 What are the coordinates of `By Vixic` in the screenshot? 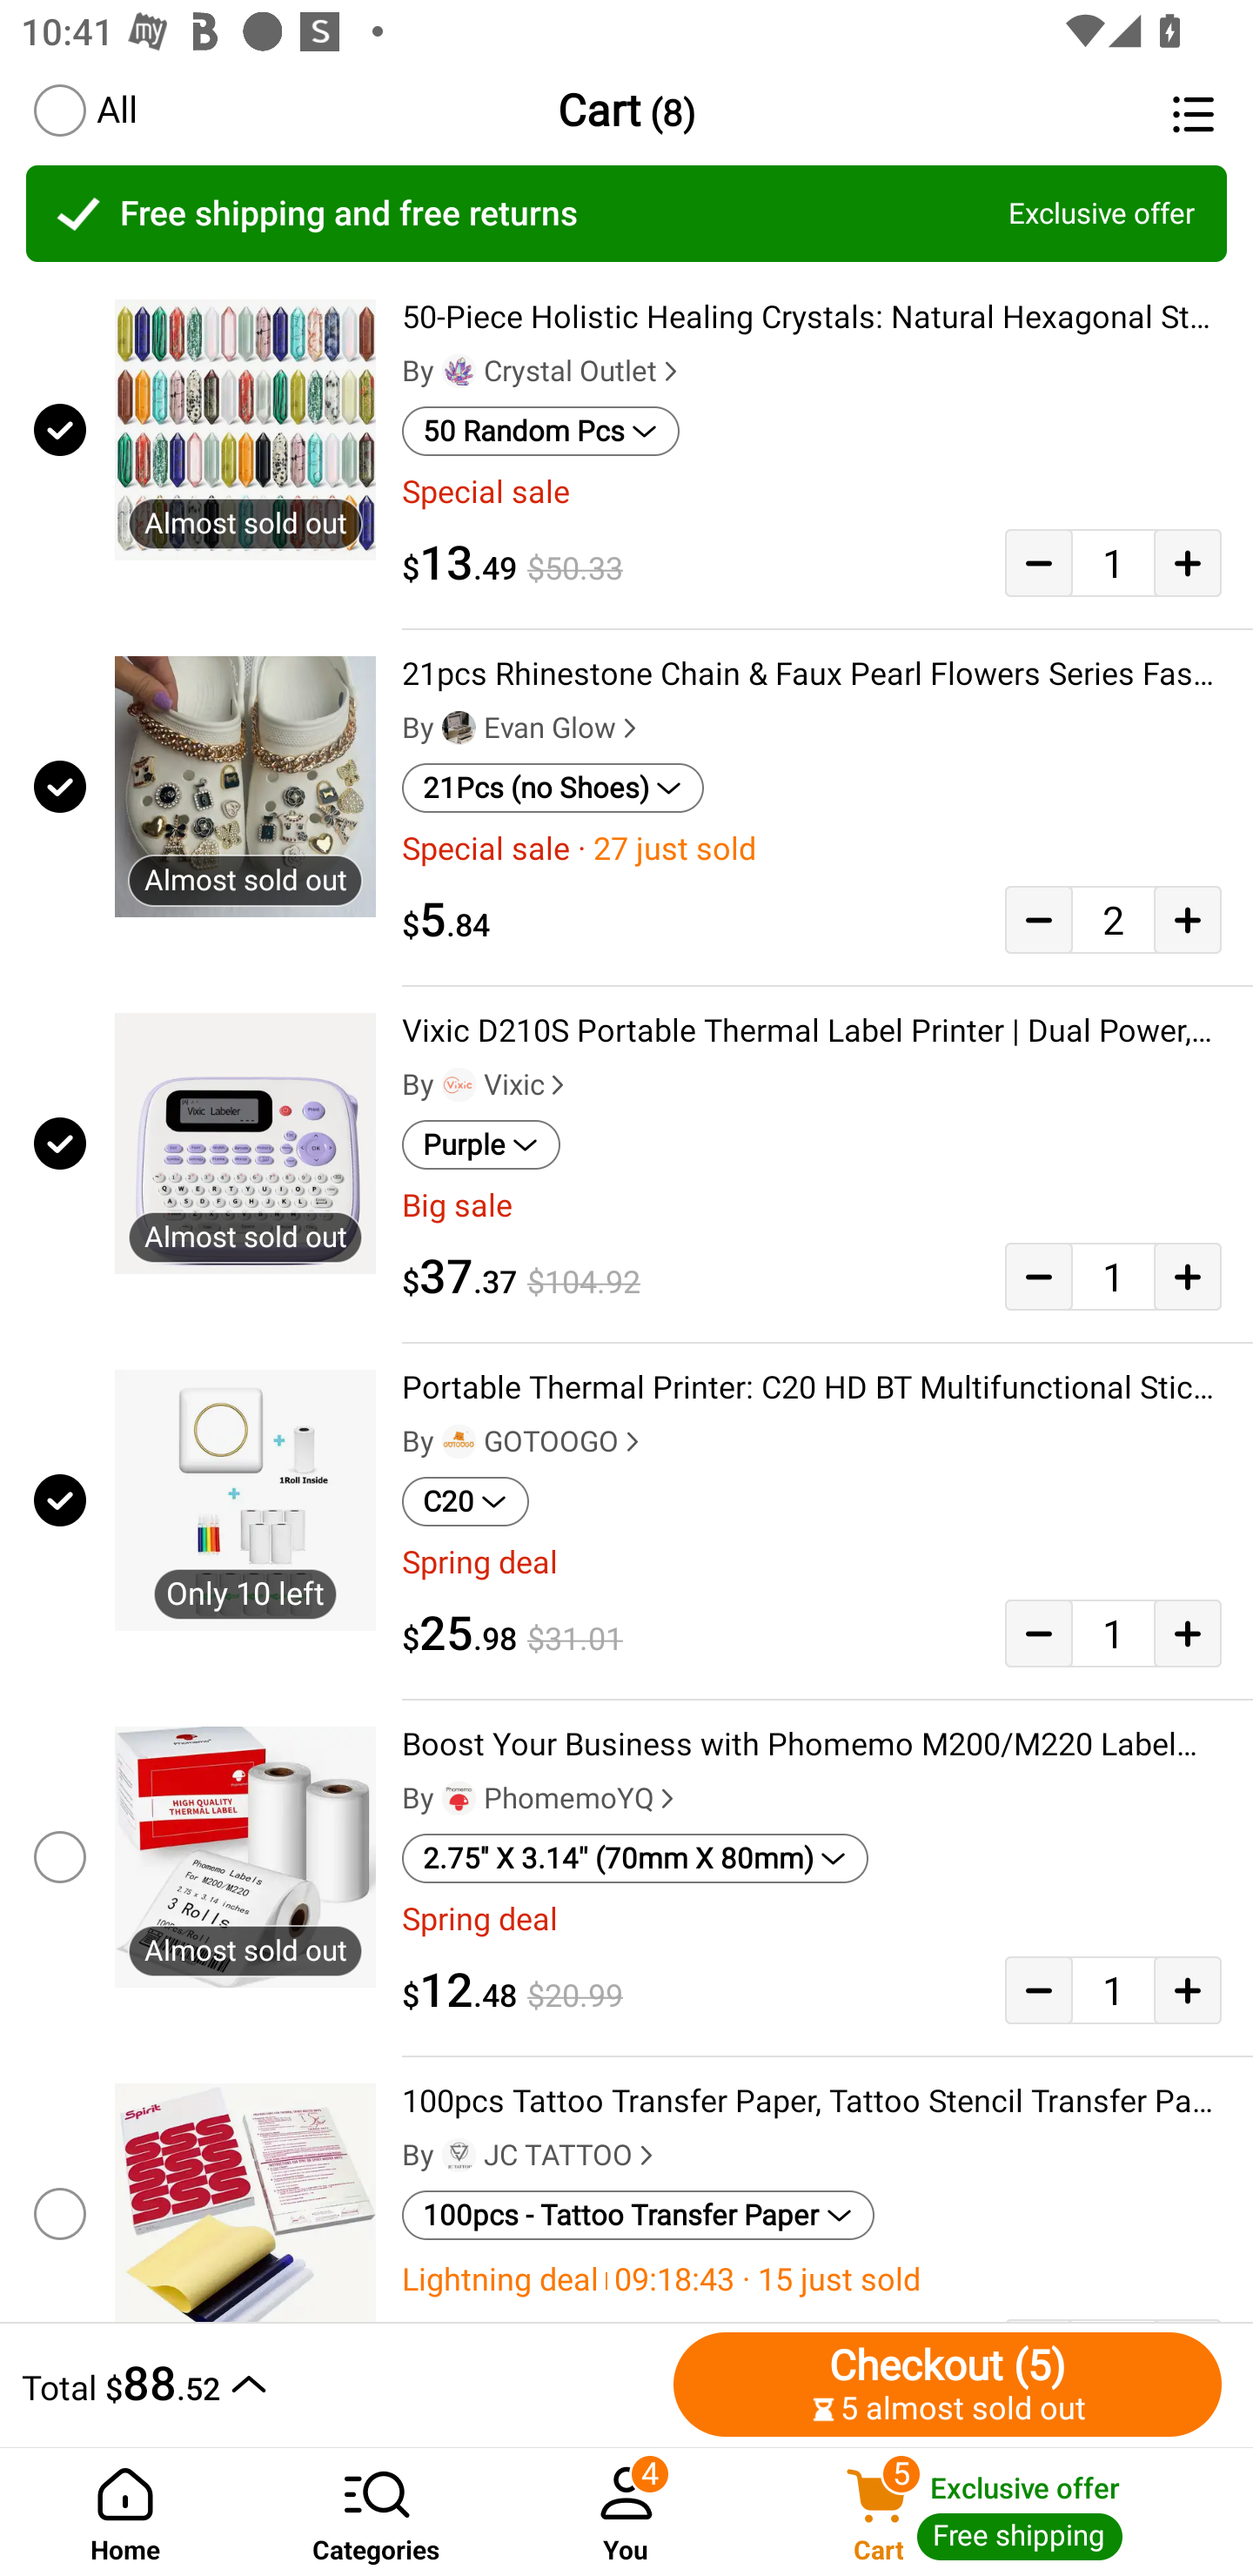 It's located at (486, 1085).